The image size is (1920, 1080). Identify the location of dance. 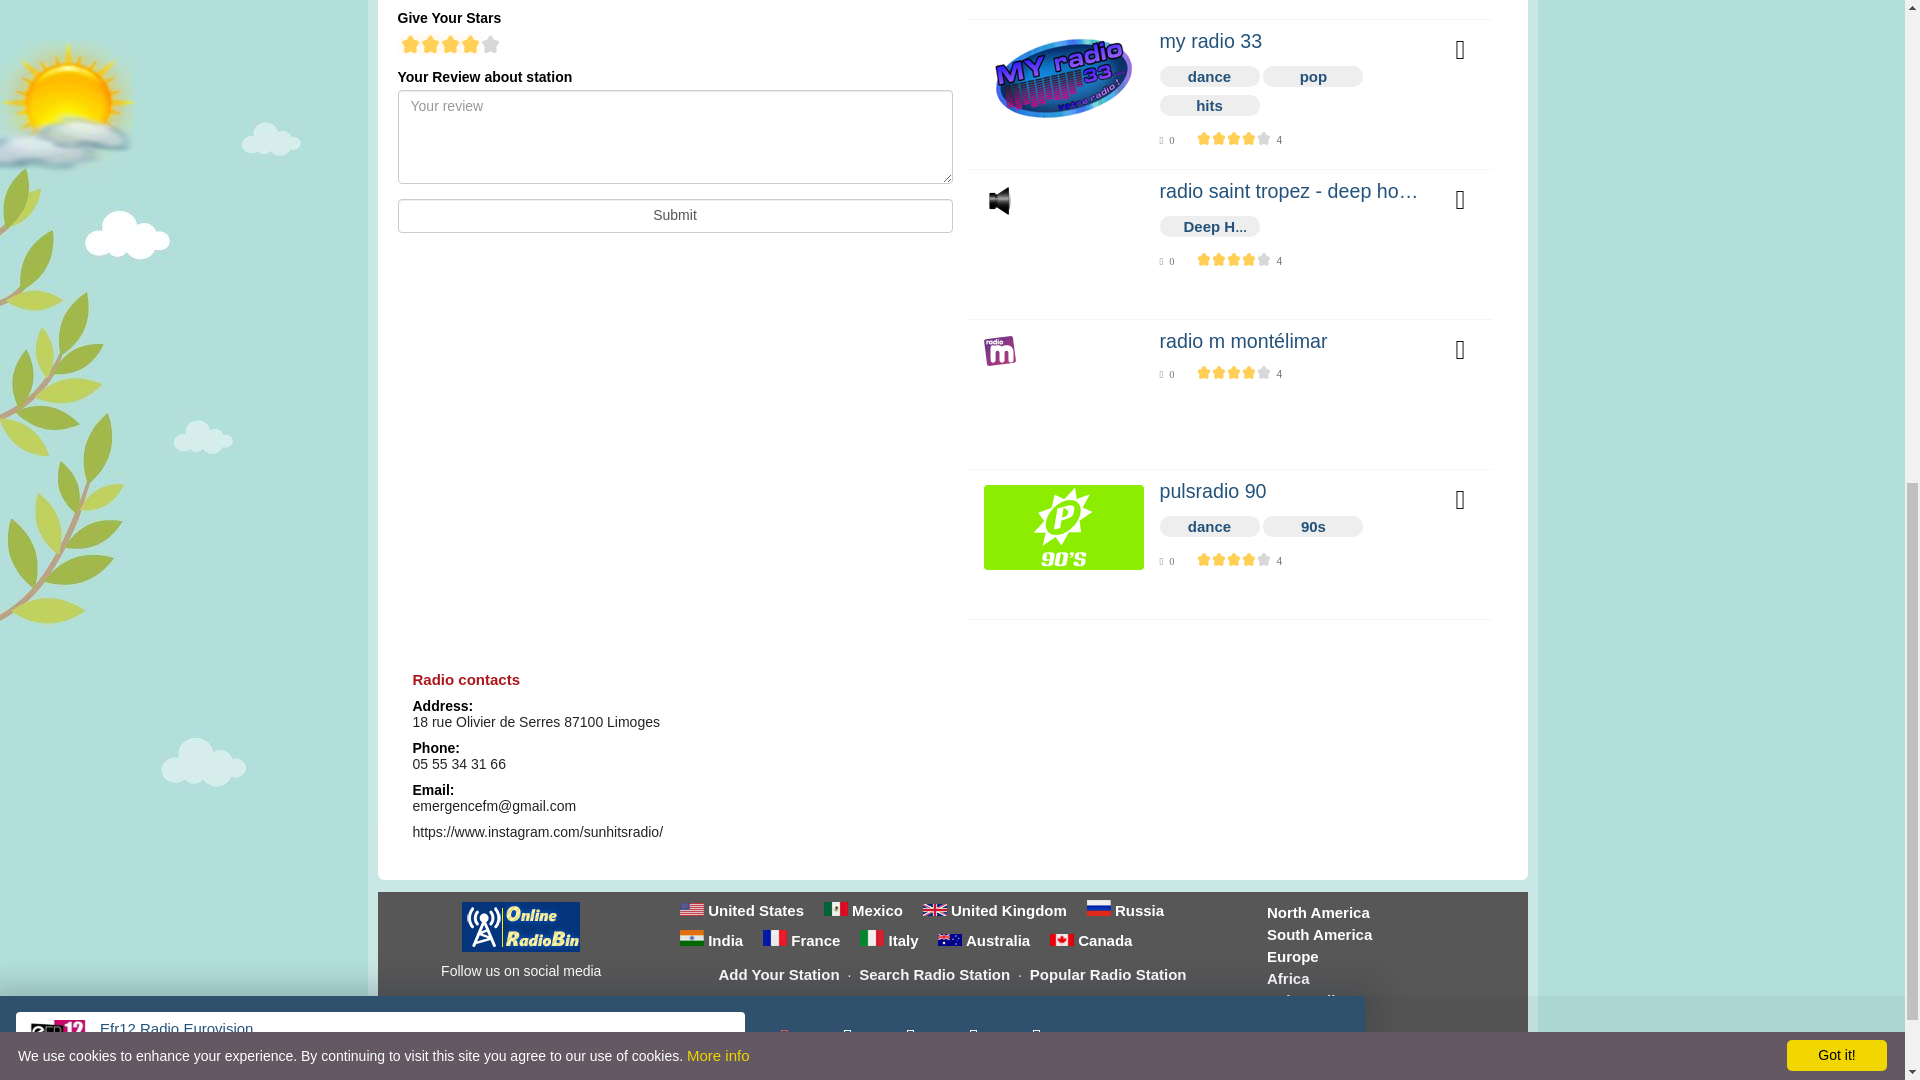
(1210, 526).